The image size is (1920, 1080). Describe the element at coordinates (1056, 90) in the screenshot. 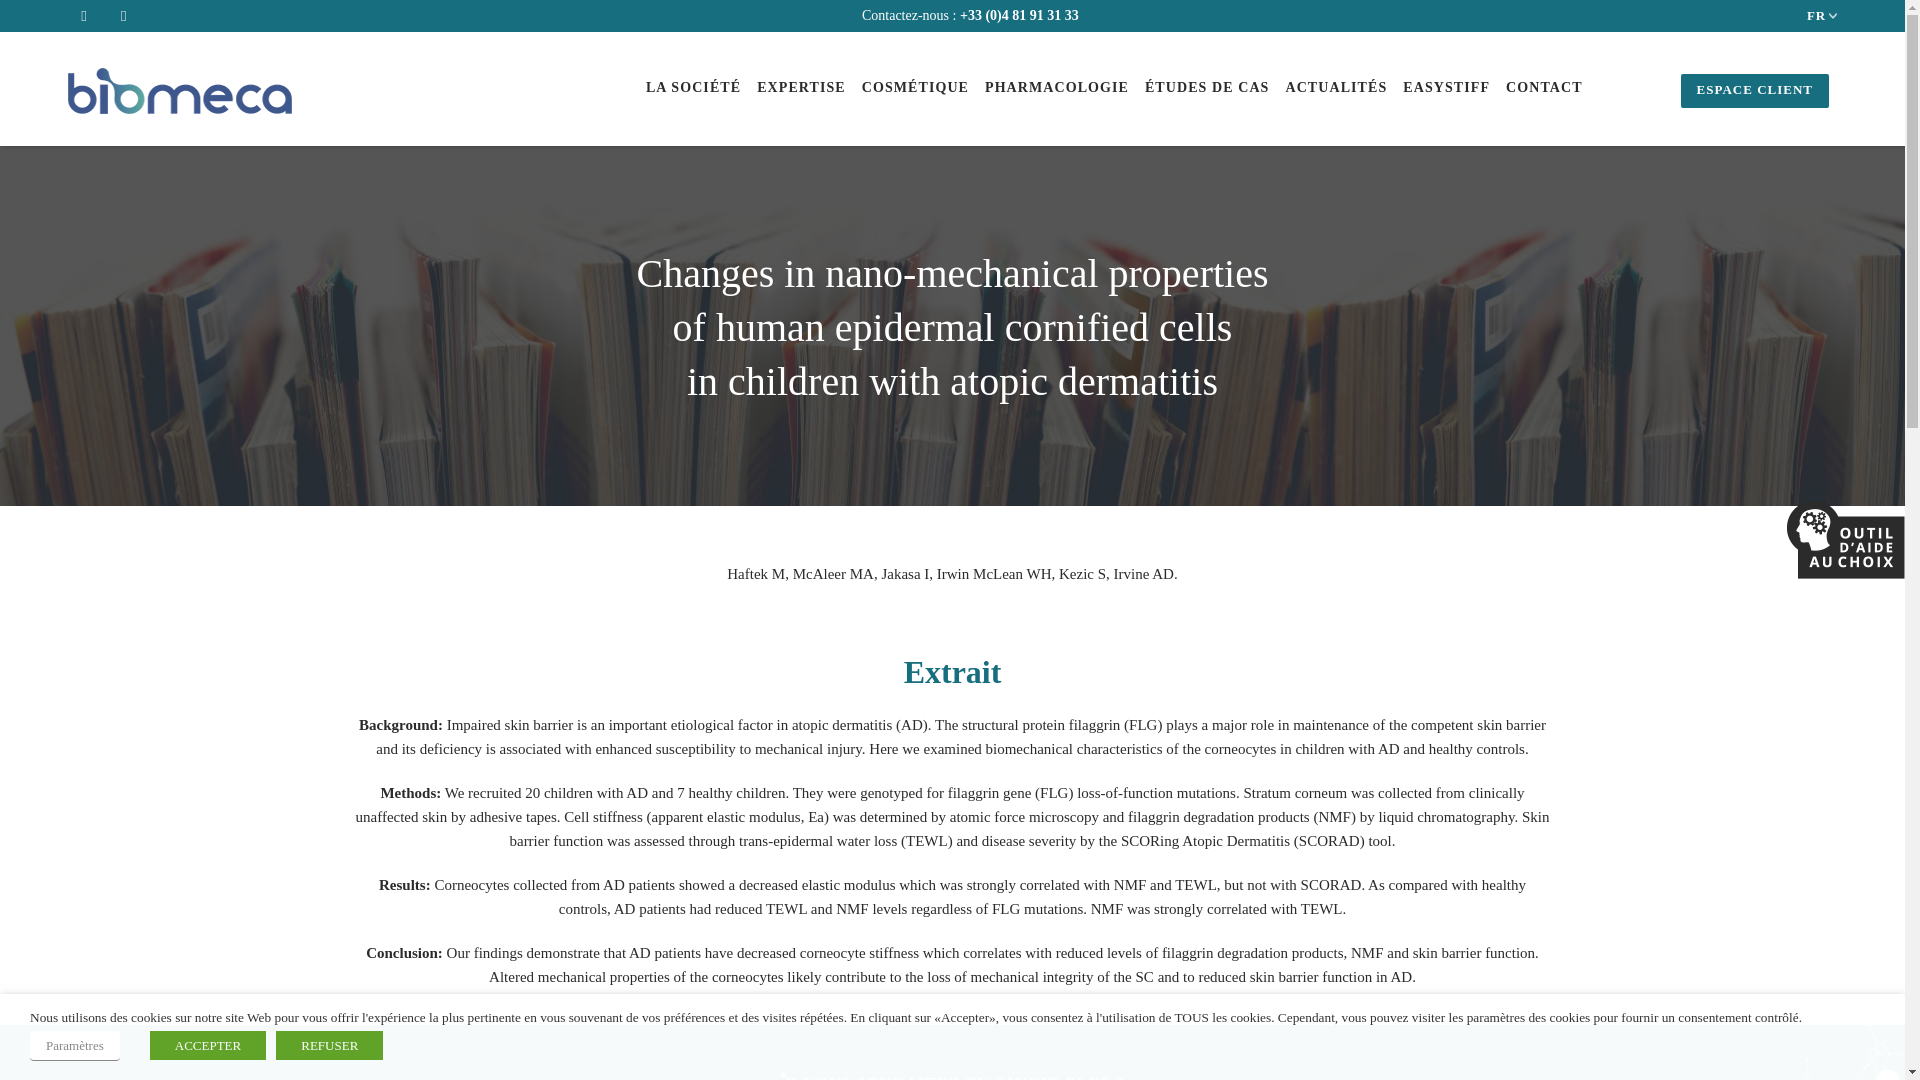

I see `PHARMACOLOGIE` at that location.